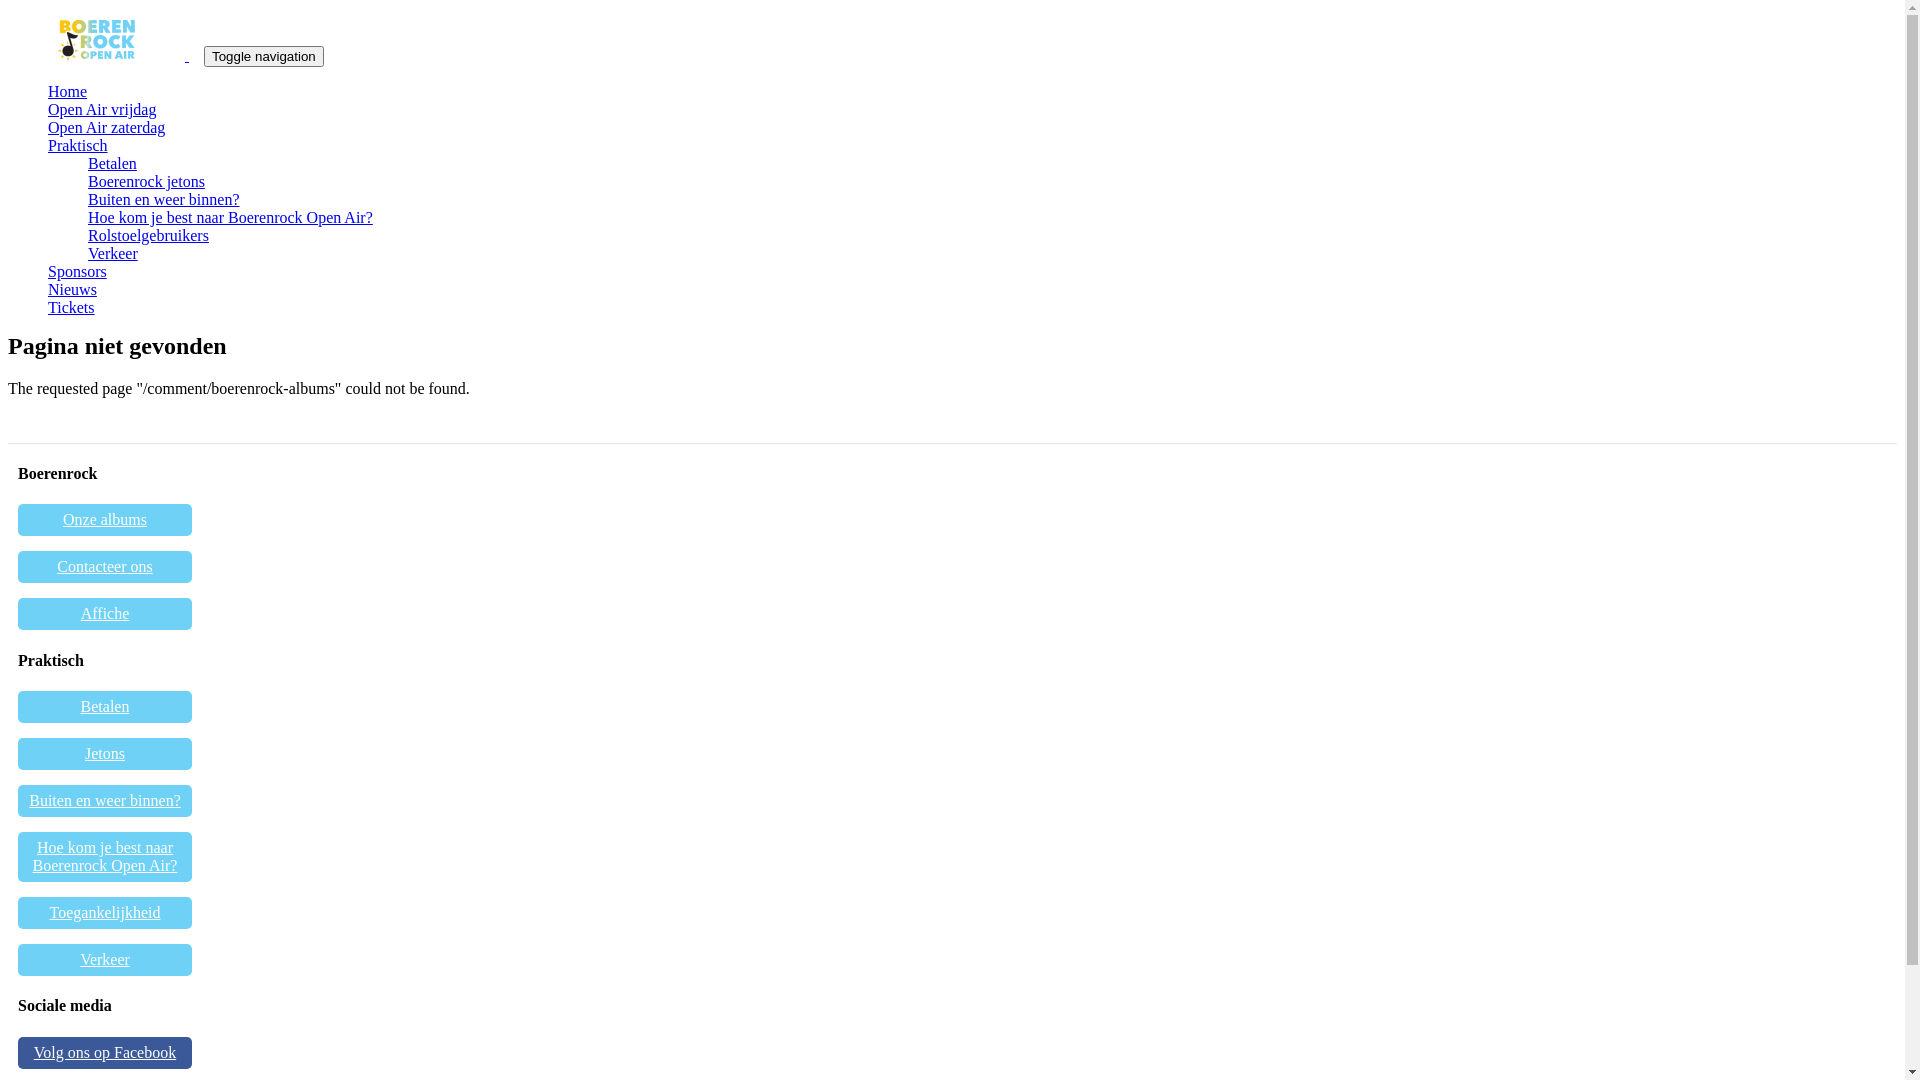 This screenshot has width=1920, height=1080. What do you see at coordinates (105, 614) in the screenshot?
I see `Affiche` at bounding box center [105, 614].